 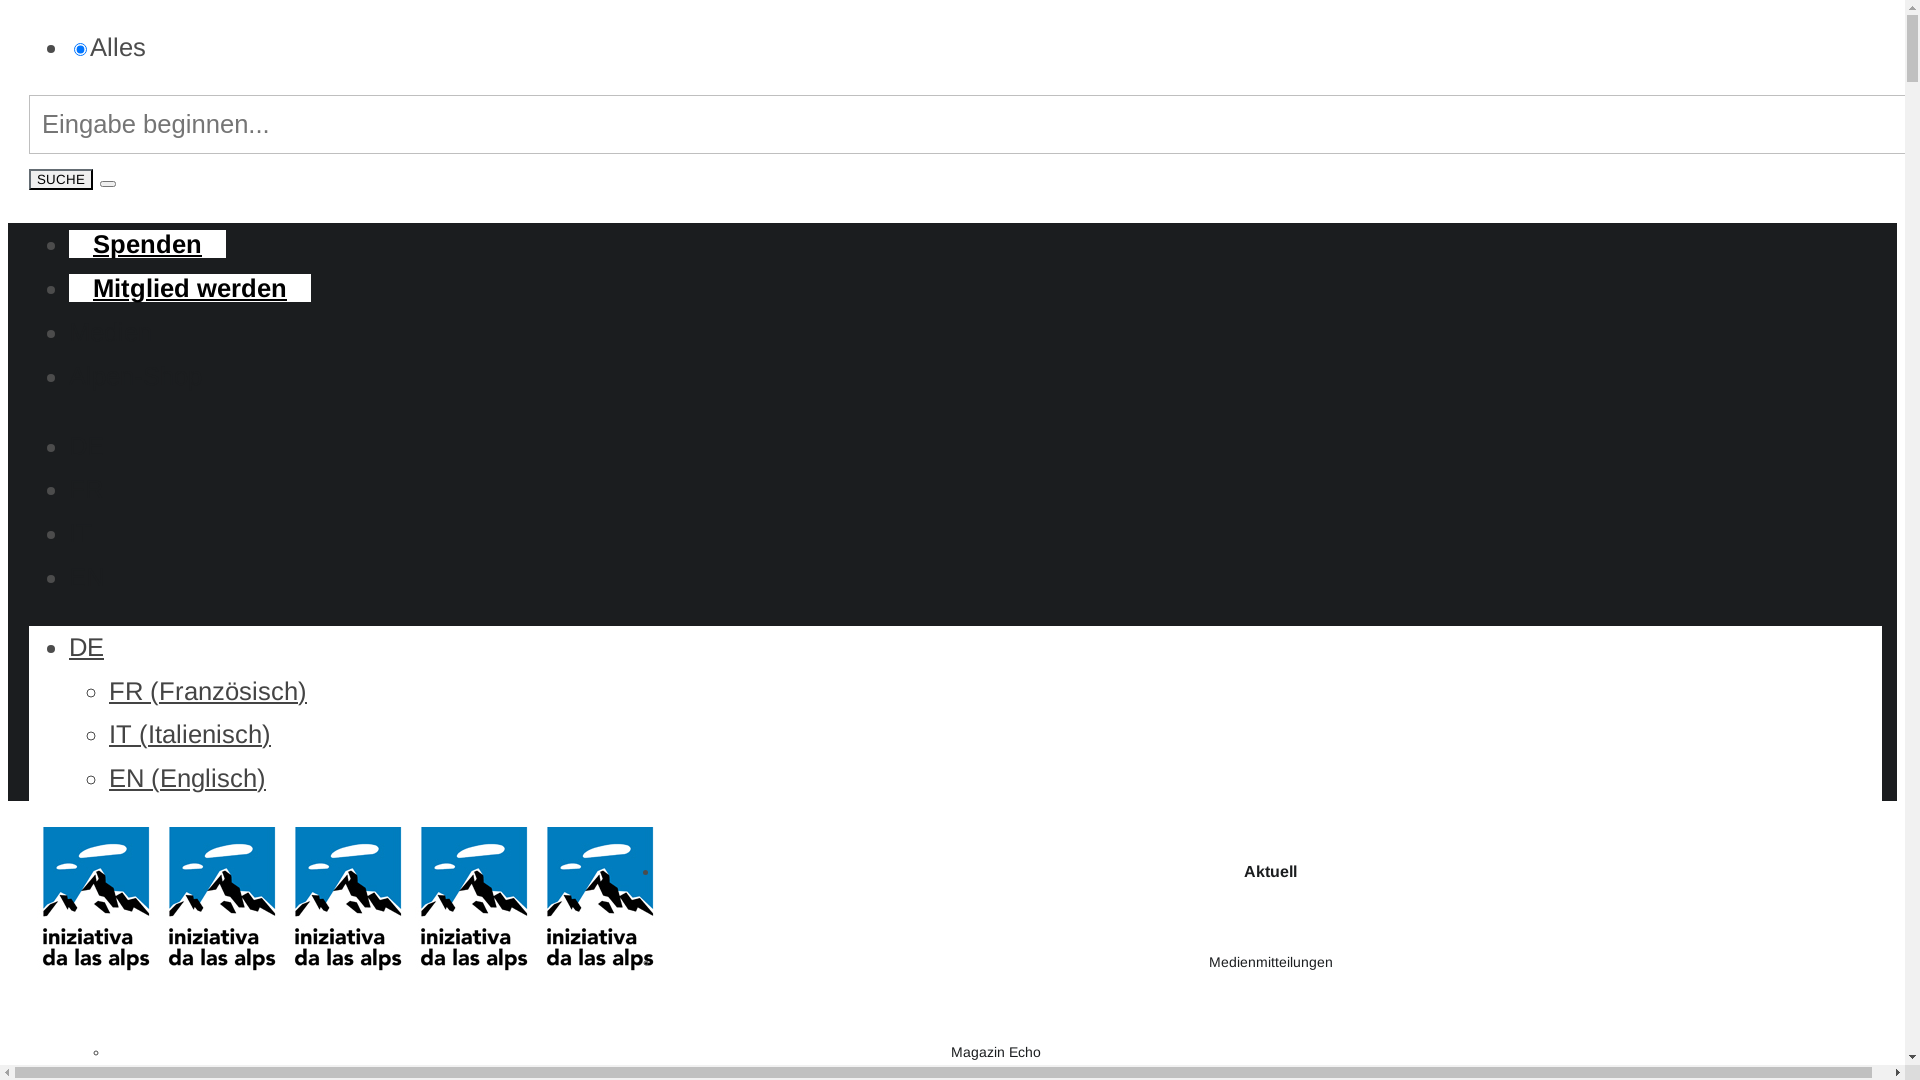 What do you see at coordinates (86, 446) in the screenshot?
I see `DE` at bounding box center [86, 446].